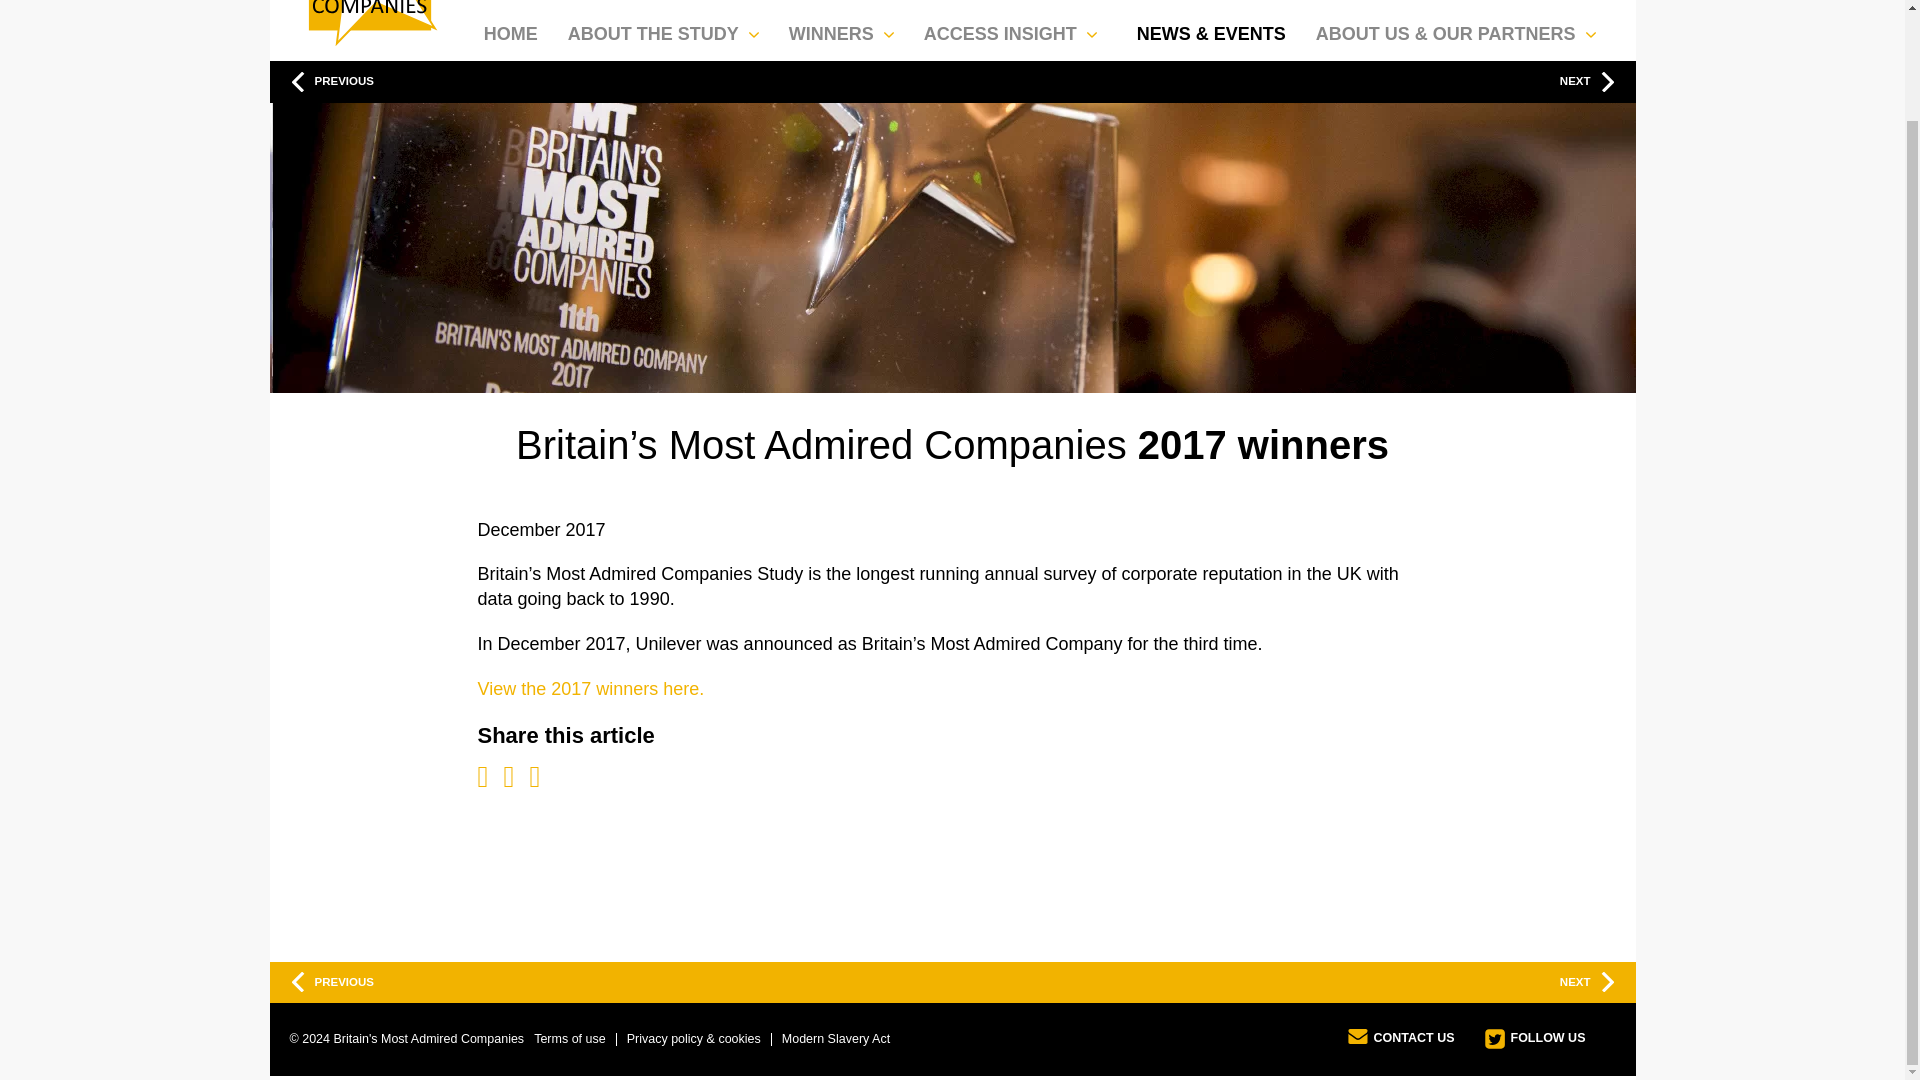  Describe the element at coordinates (510, 982) in the screenshot. I see `PREVIOUS` at that location.